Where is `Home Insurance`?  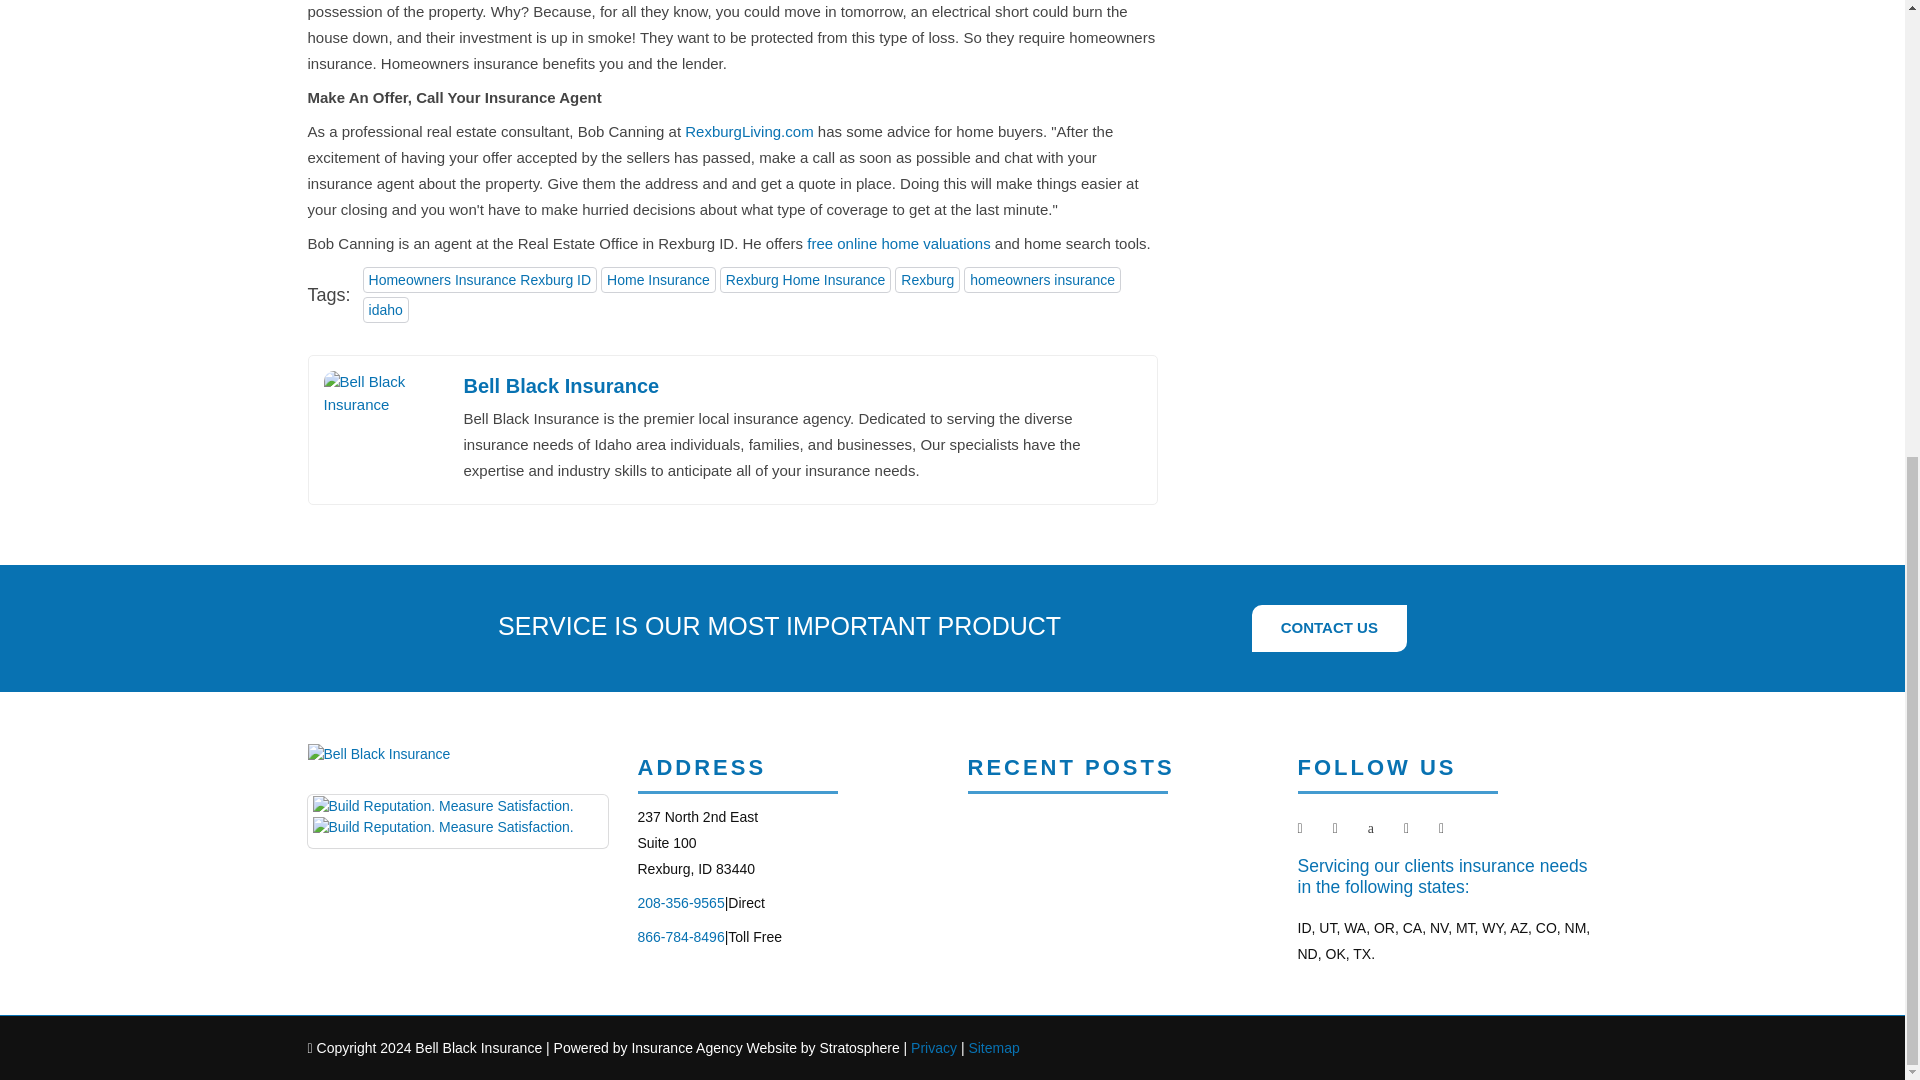
Home Insurance is located at coordinates (658, 279).